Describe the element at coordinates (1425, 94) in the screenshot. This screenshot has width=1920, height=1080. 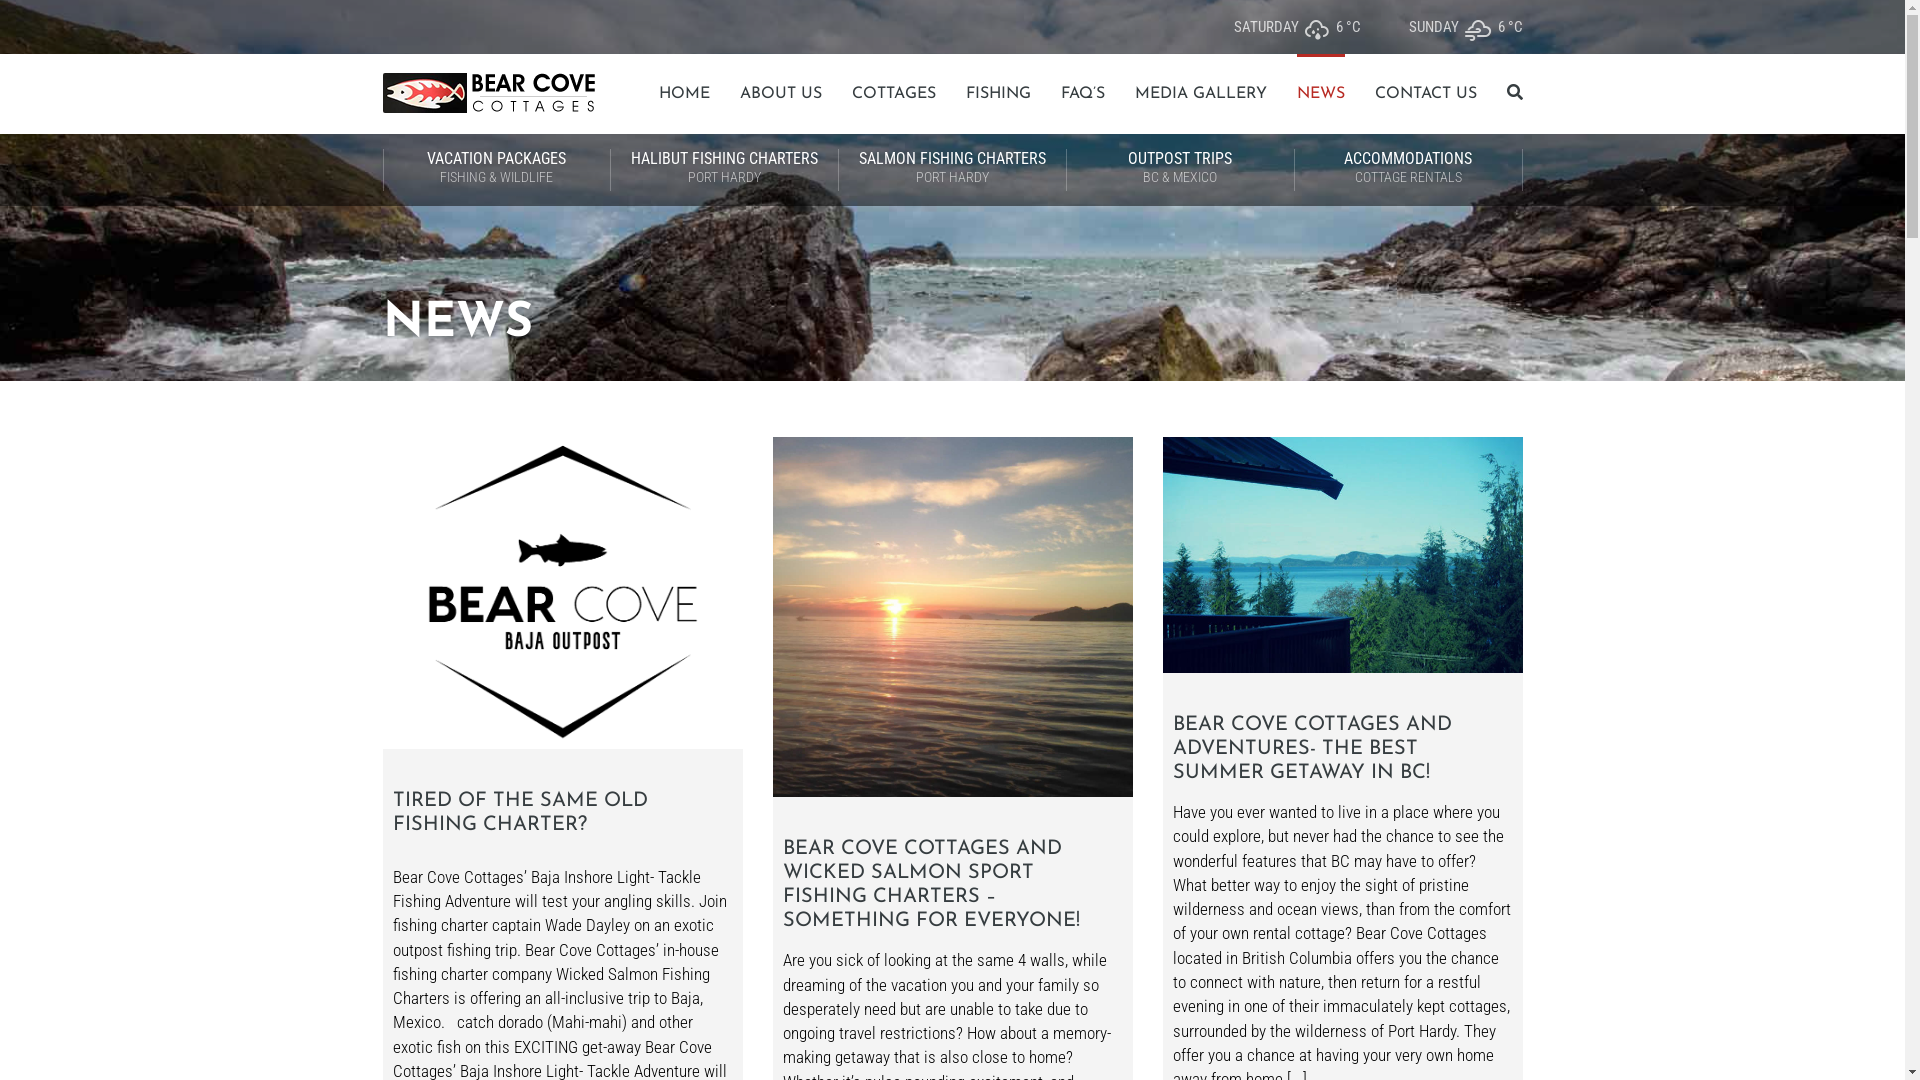
I see `CONTACT US` at that location.